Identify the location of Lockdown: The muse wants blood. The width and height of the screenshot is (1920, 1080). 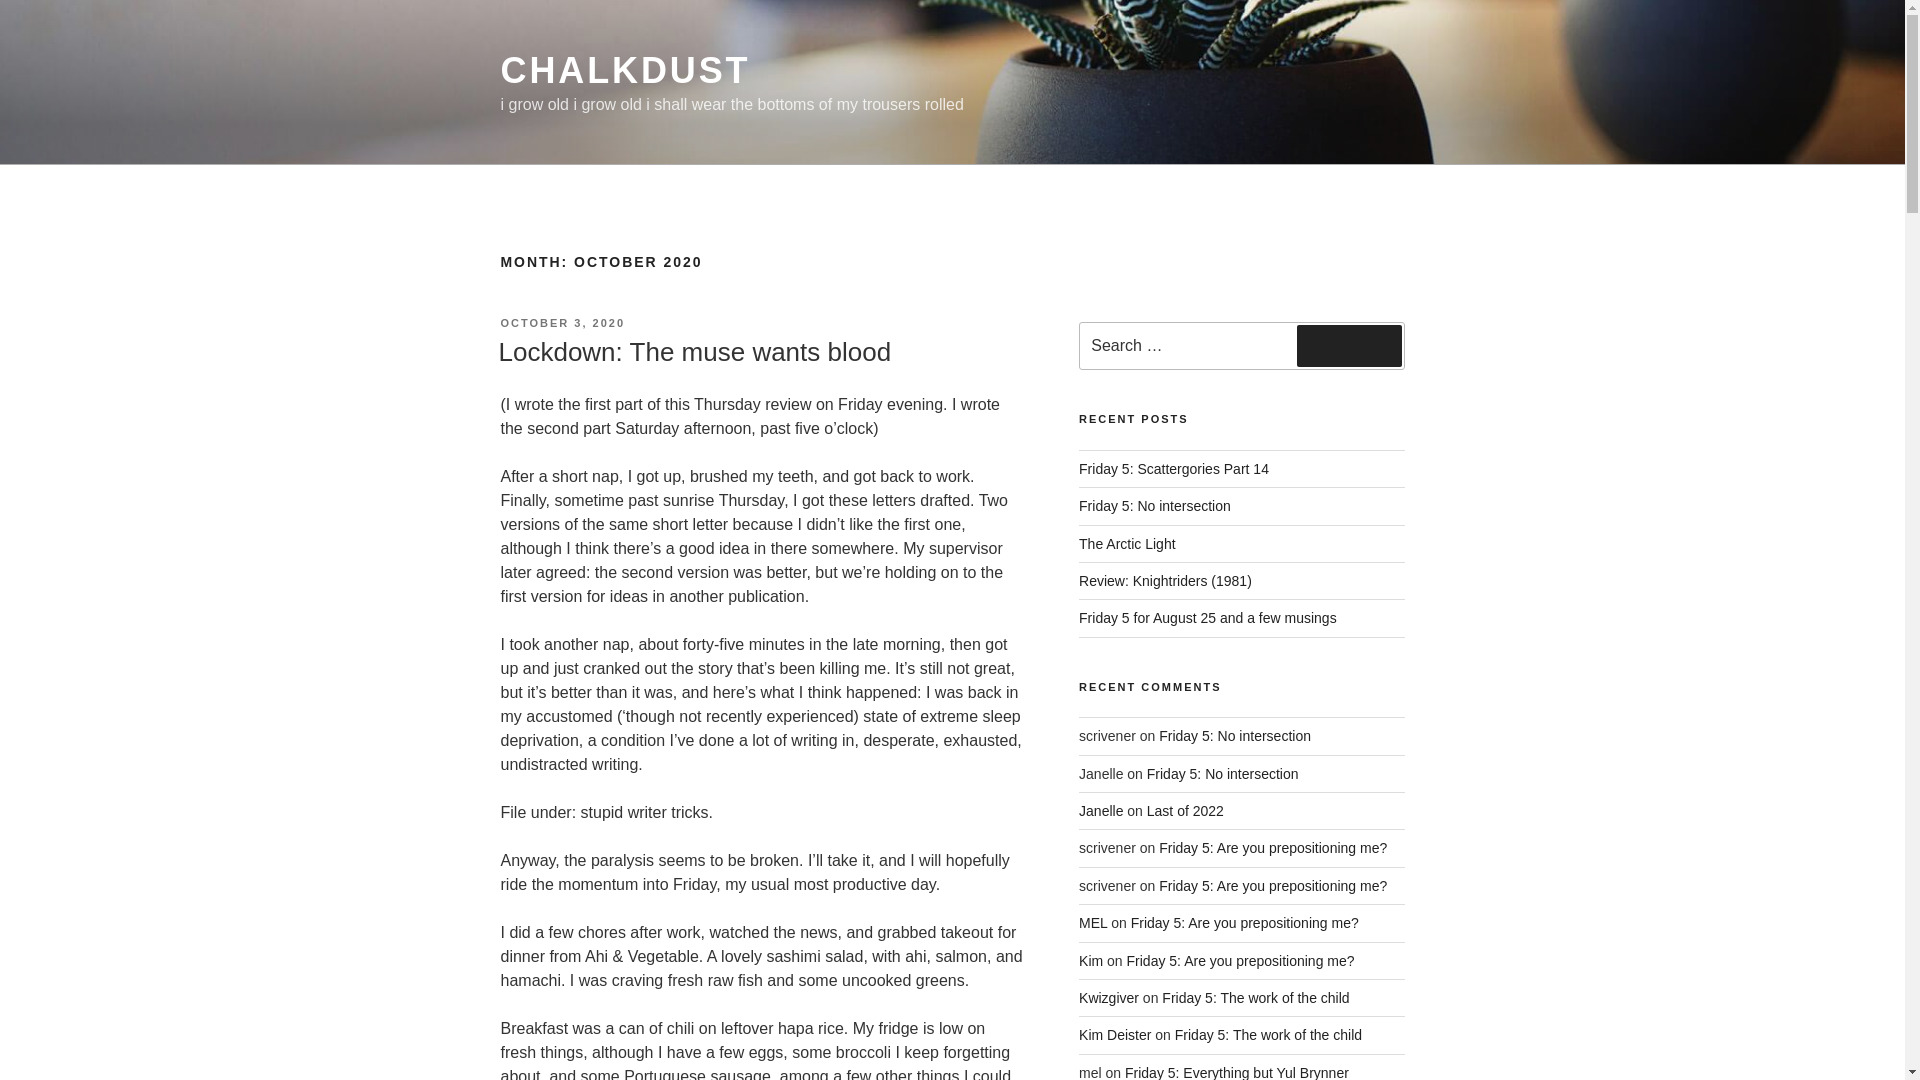
(694, 352).